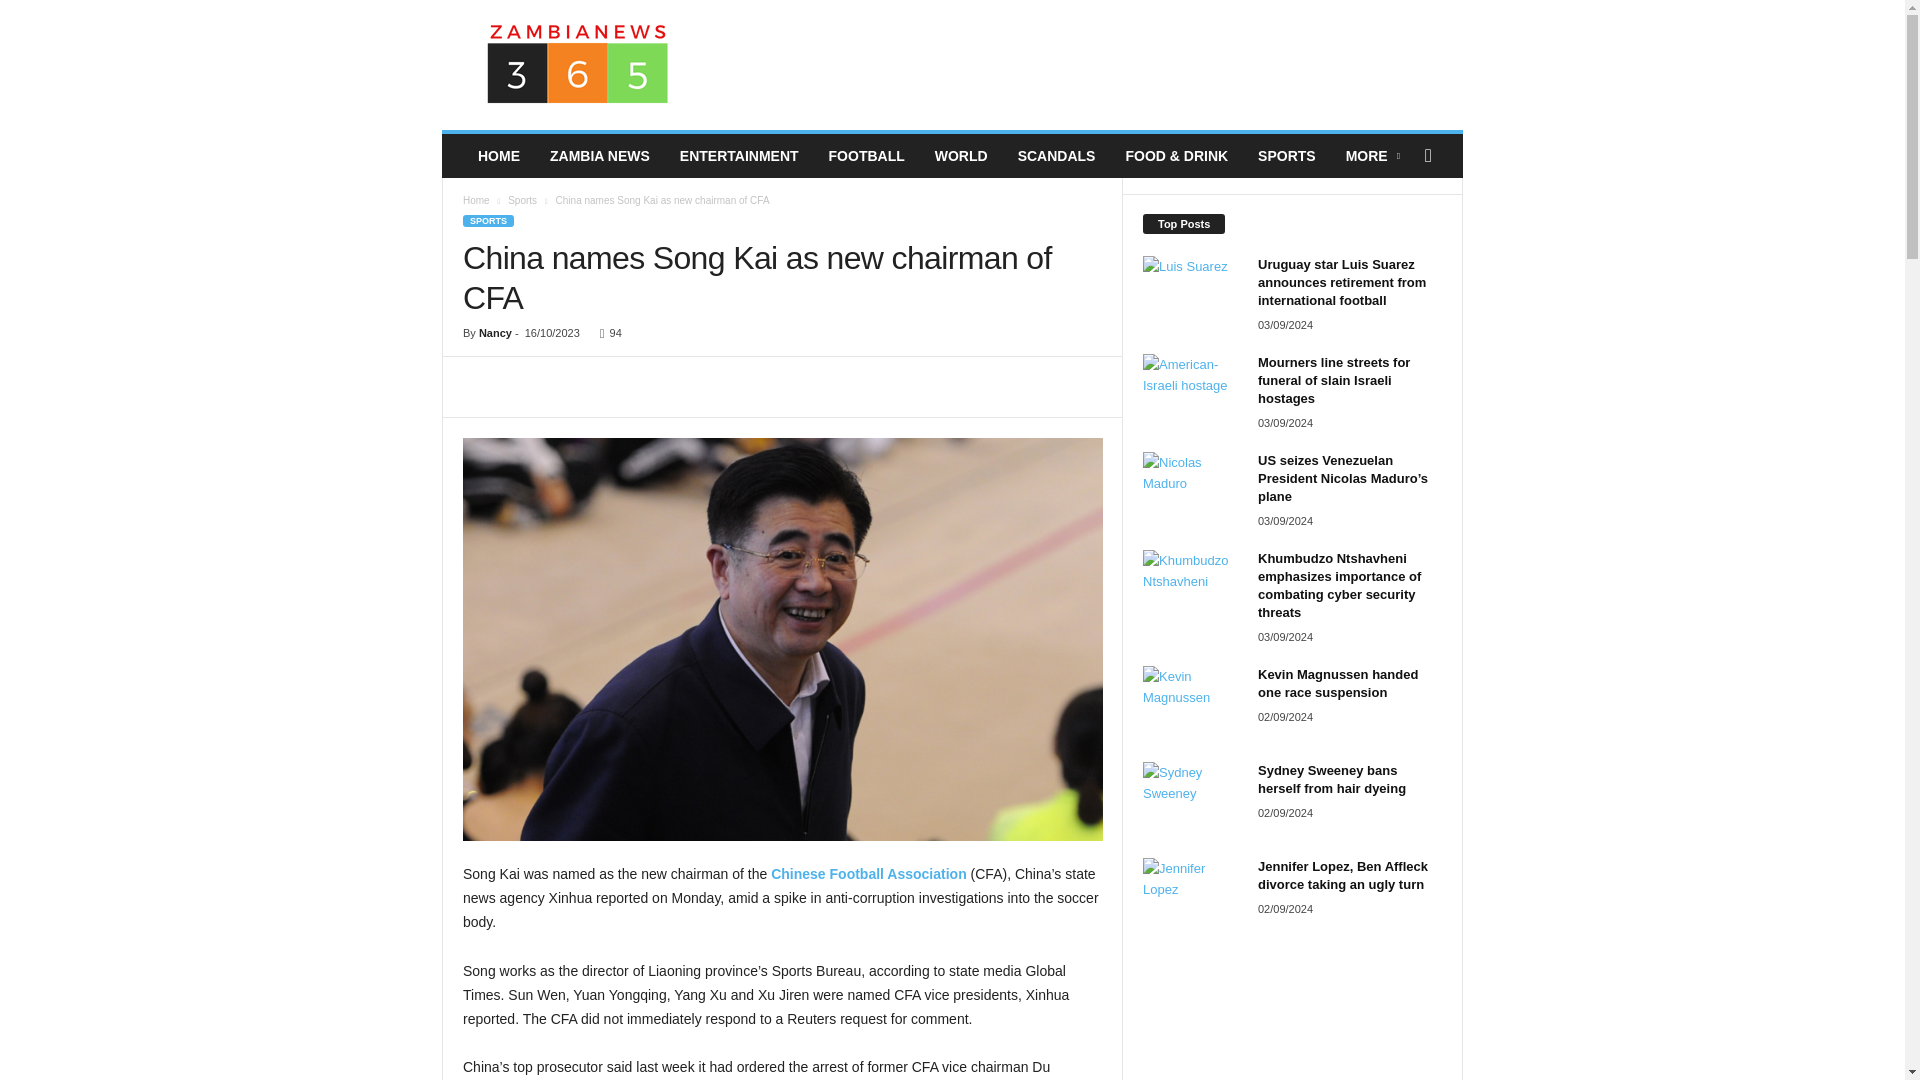 This screenshot has width=1920, height=1080. What do you see at coordinates (1286, 156) in the screenshot?
I see `SPORTS` at bounding box center [1286, 156].